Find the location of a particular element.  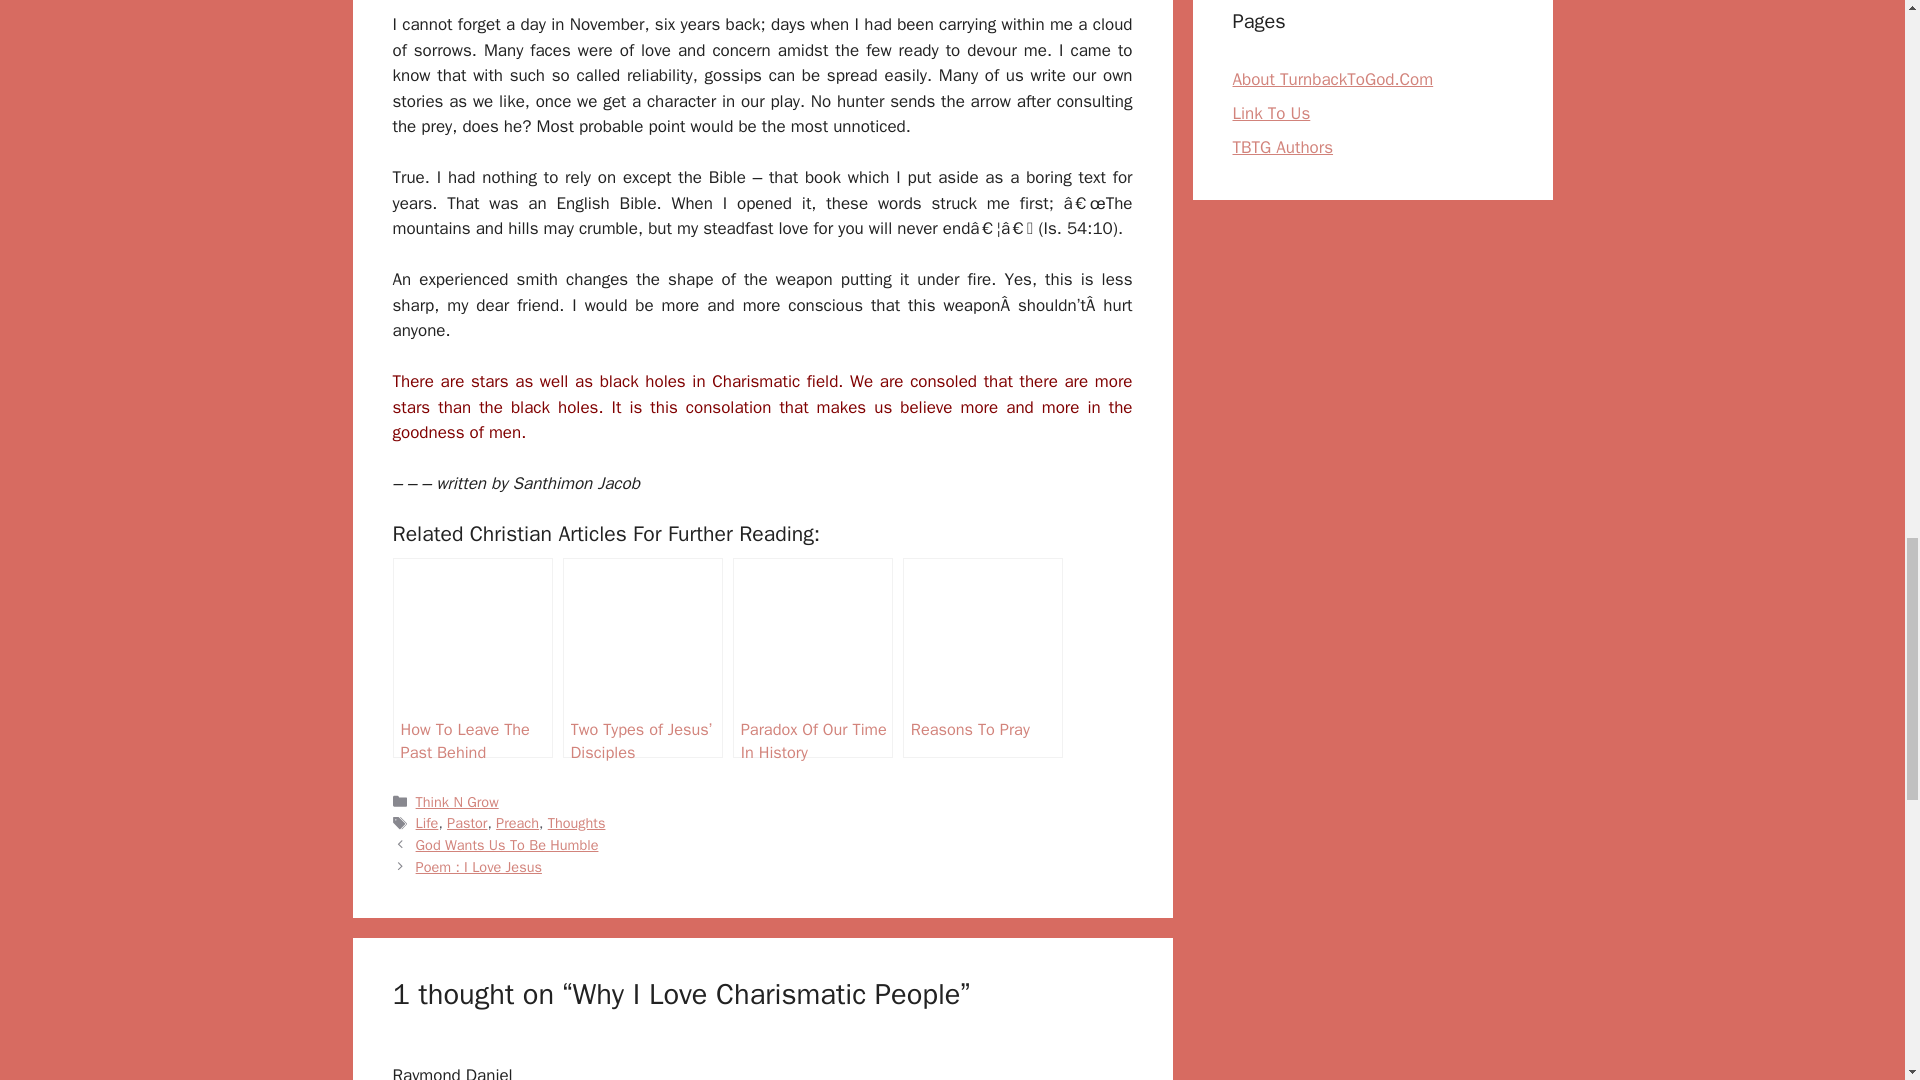

God Wants Us To Be Humble is located at coordinates (508, 544).